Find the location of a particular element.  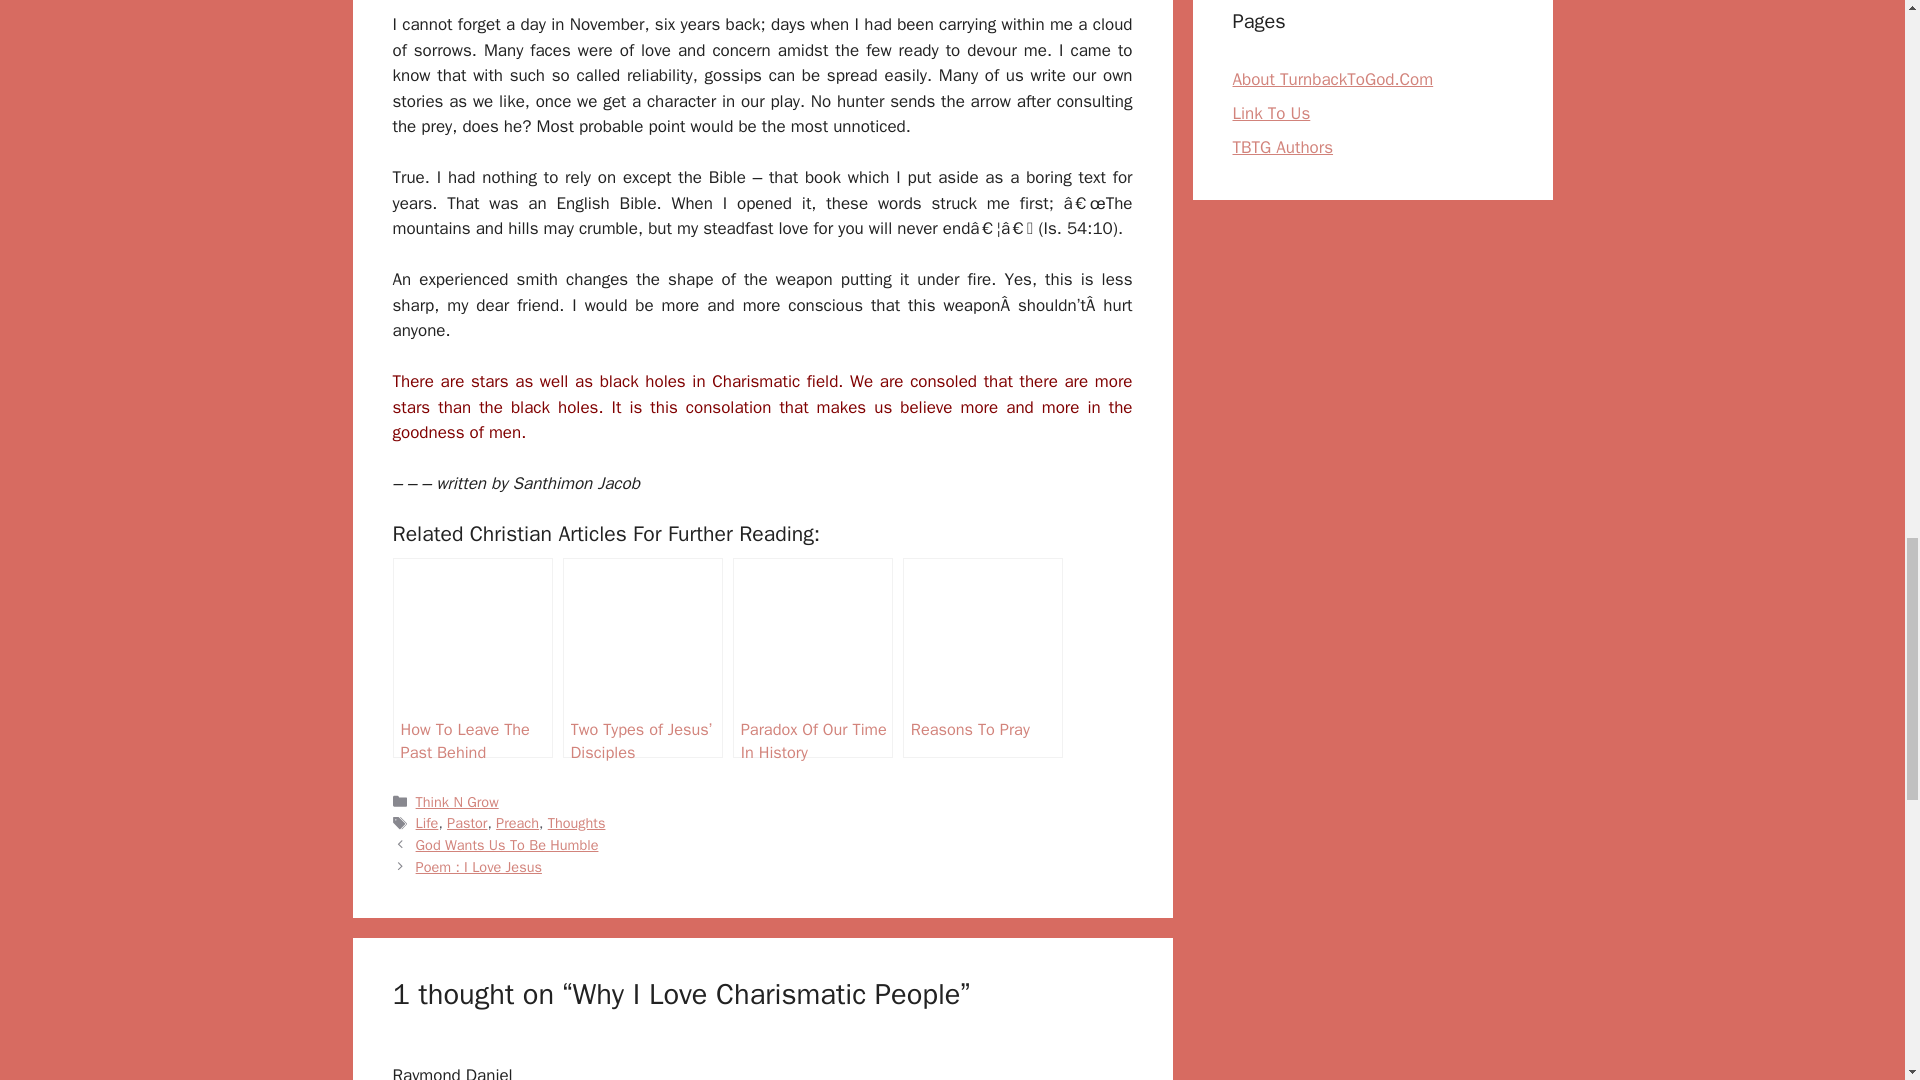

God Wants Us To Be Humble is located at coordinates (508, 544).